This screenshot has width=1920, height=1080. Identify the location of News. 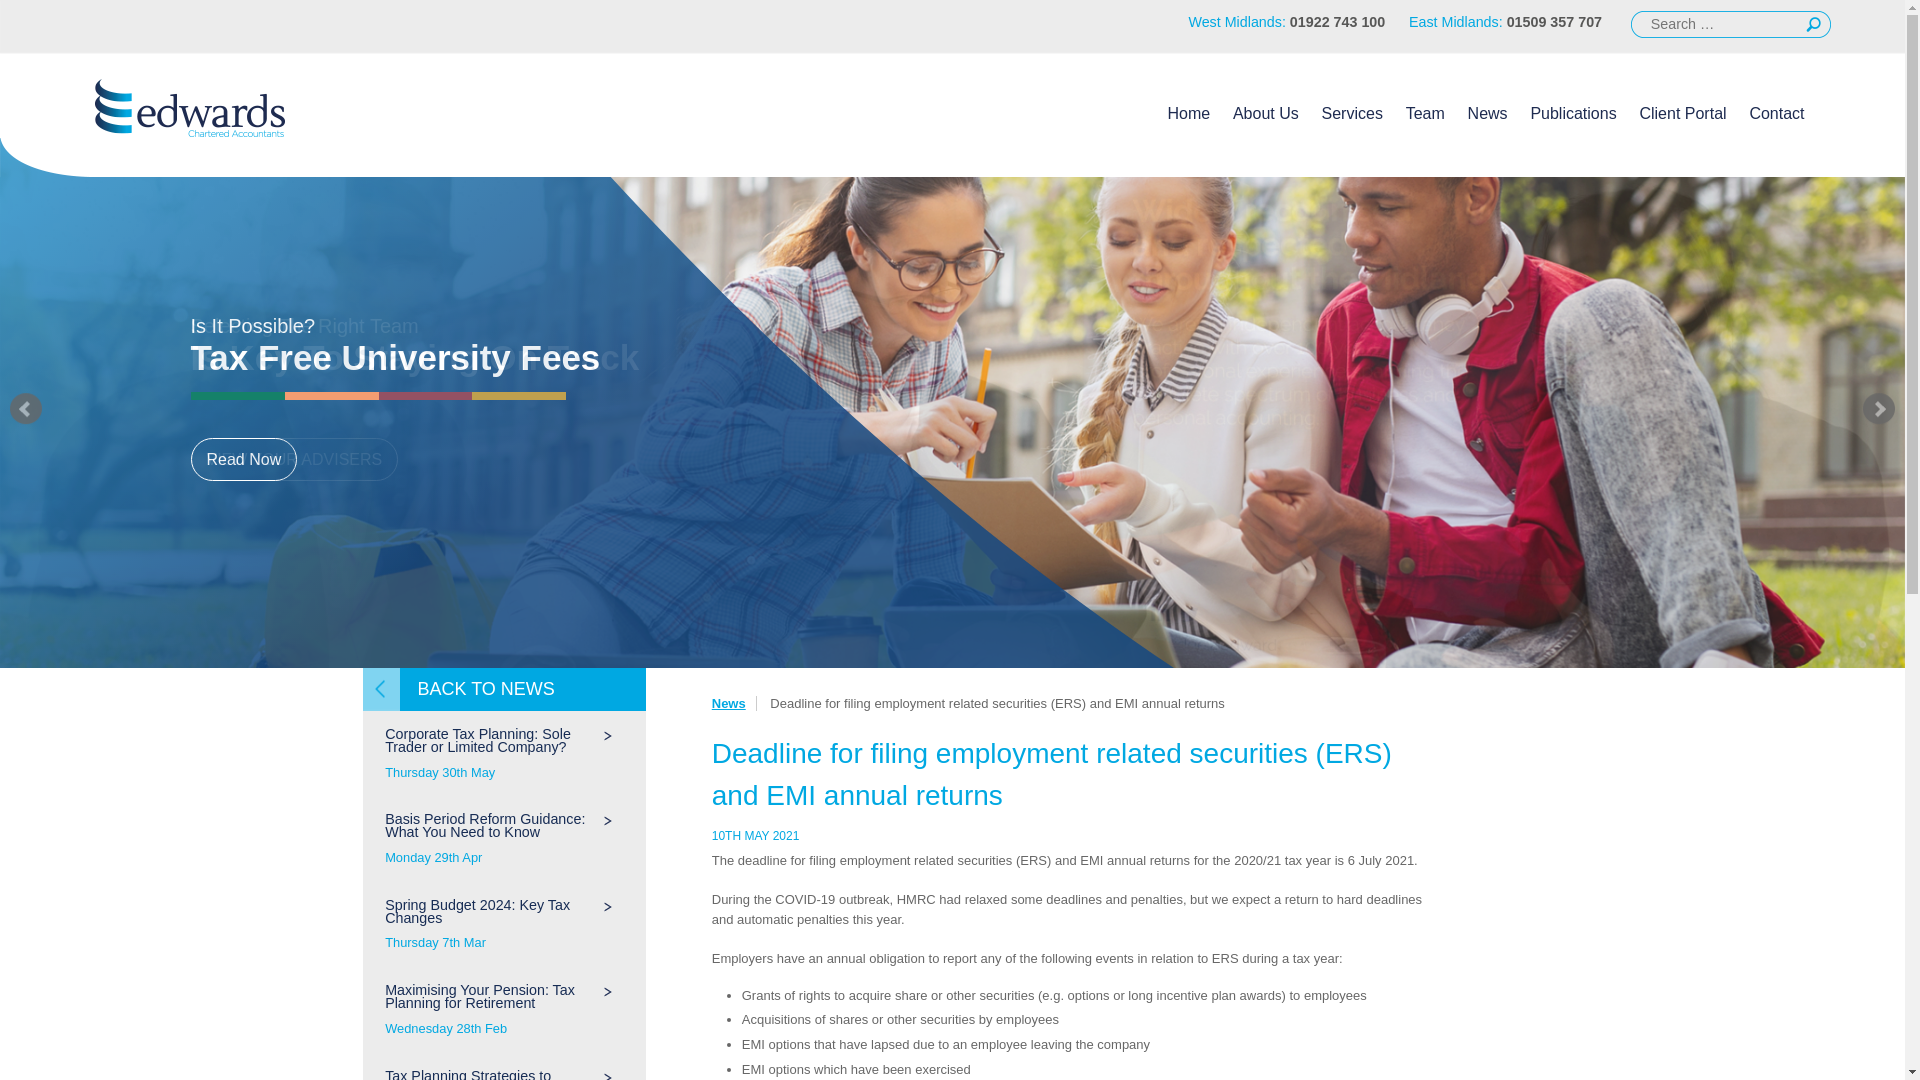
(1266, 112).